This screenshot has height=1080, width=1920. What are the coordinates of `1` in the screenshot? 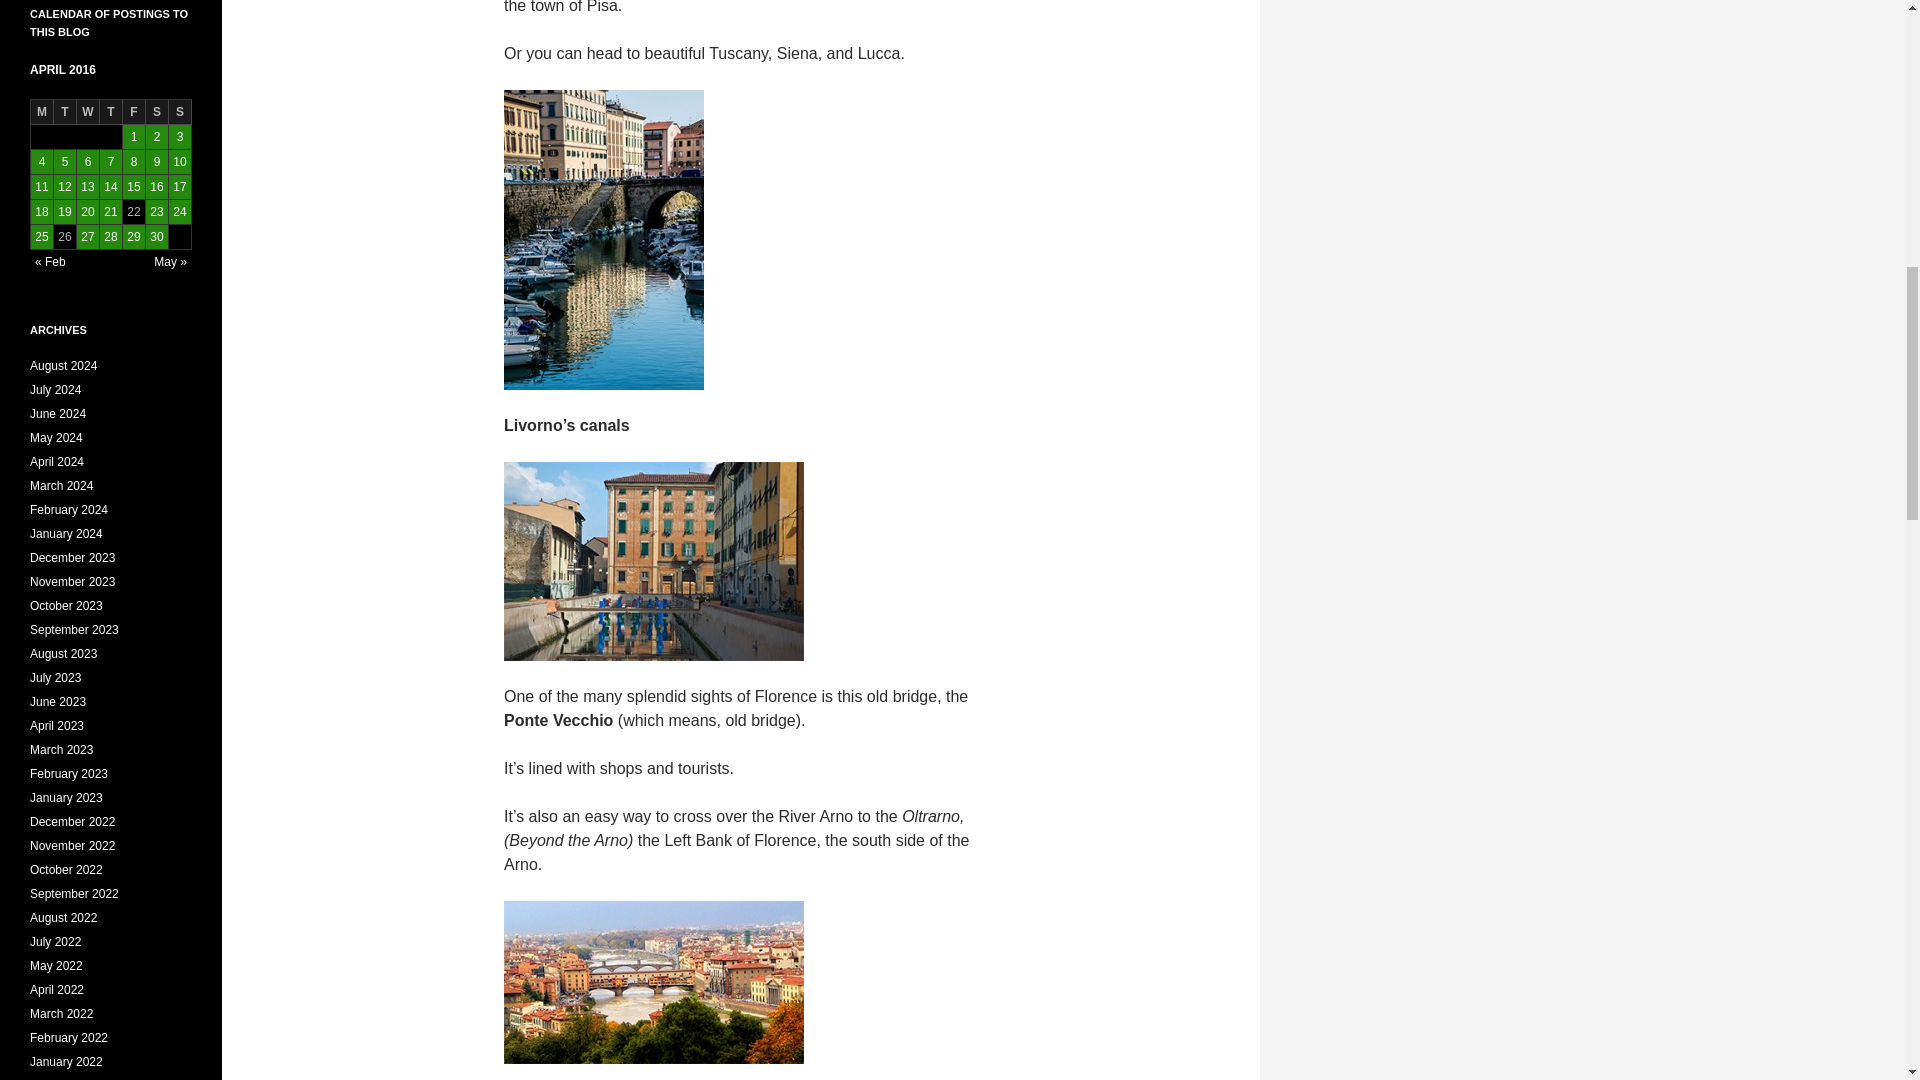 It's located at (134, 136).